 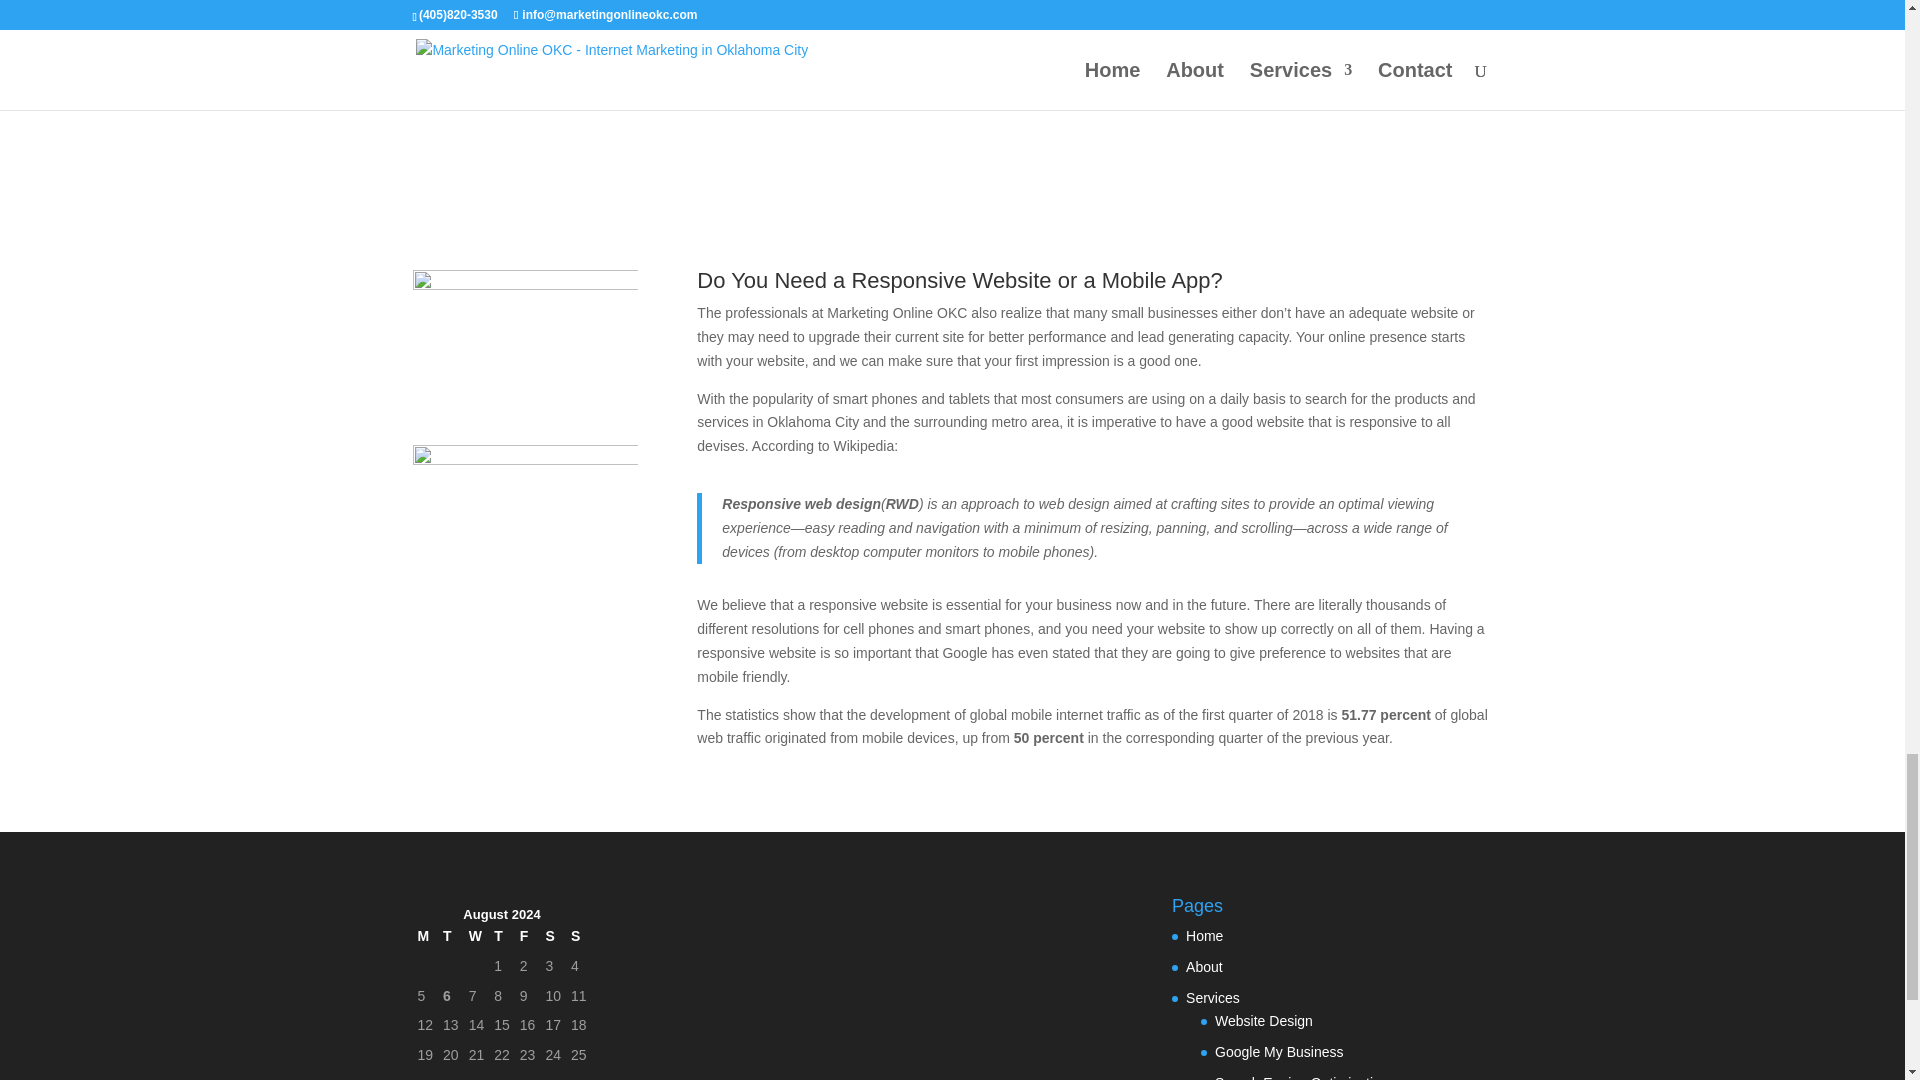 What do you see at coordinates (1302, 1077) in the screenshot?
I see `Search Engine Optimization` at bounding box center [1302, 1077].